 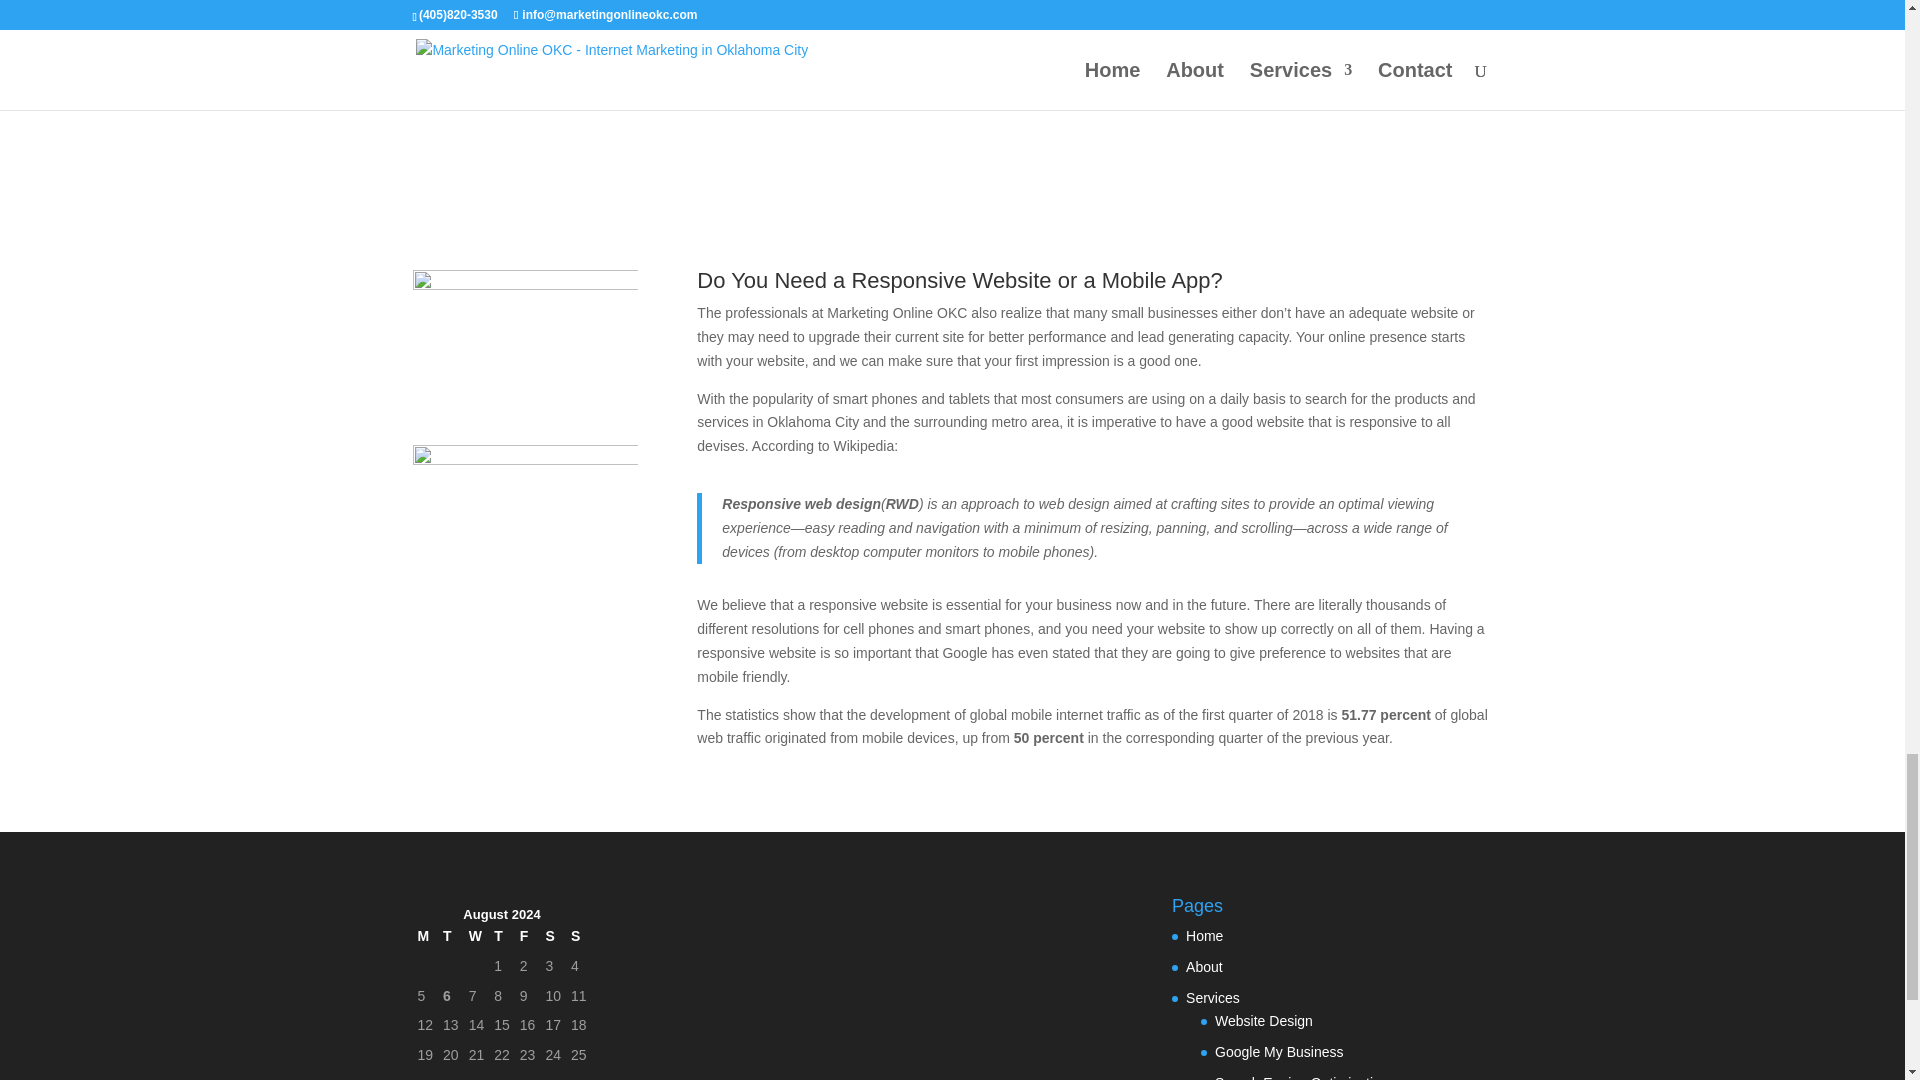 What do you see at coordinates (1302, 1077) in the screenshot?
I see `Search Engine Optimization` at bounding box center [1302, 1077].